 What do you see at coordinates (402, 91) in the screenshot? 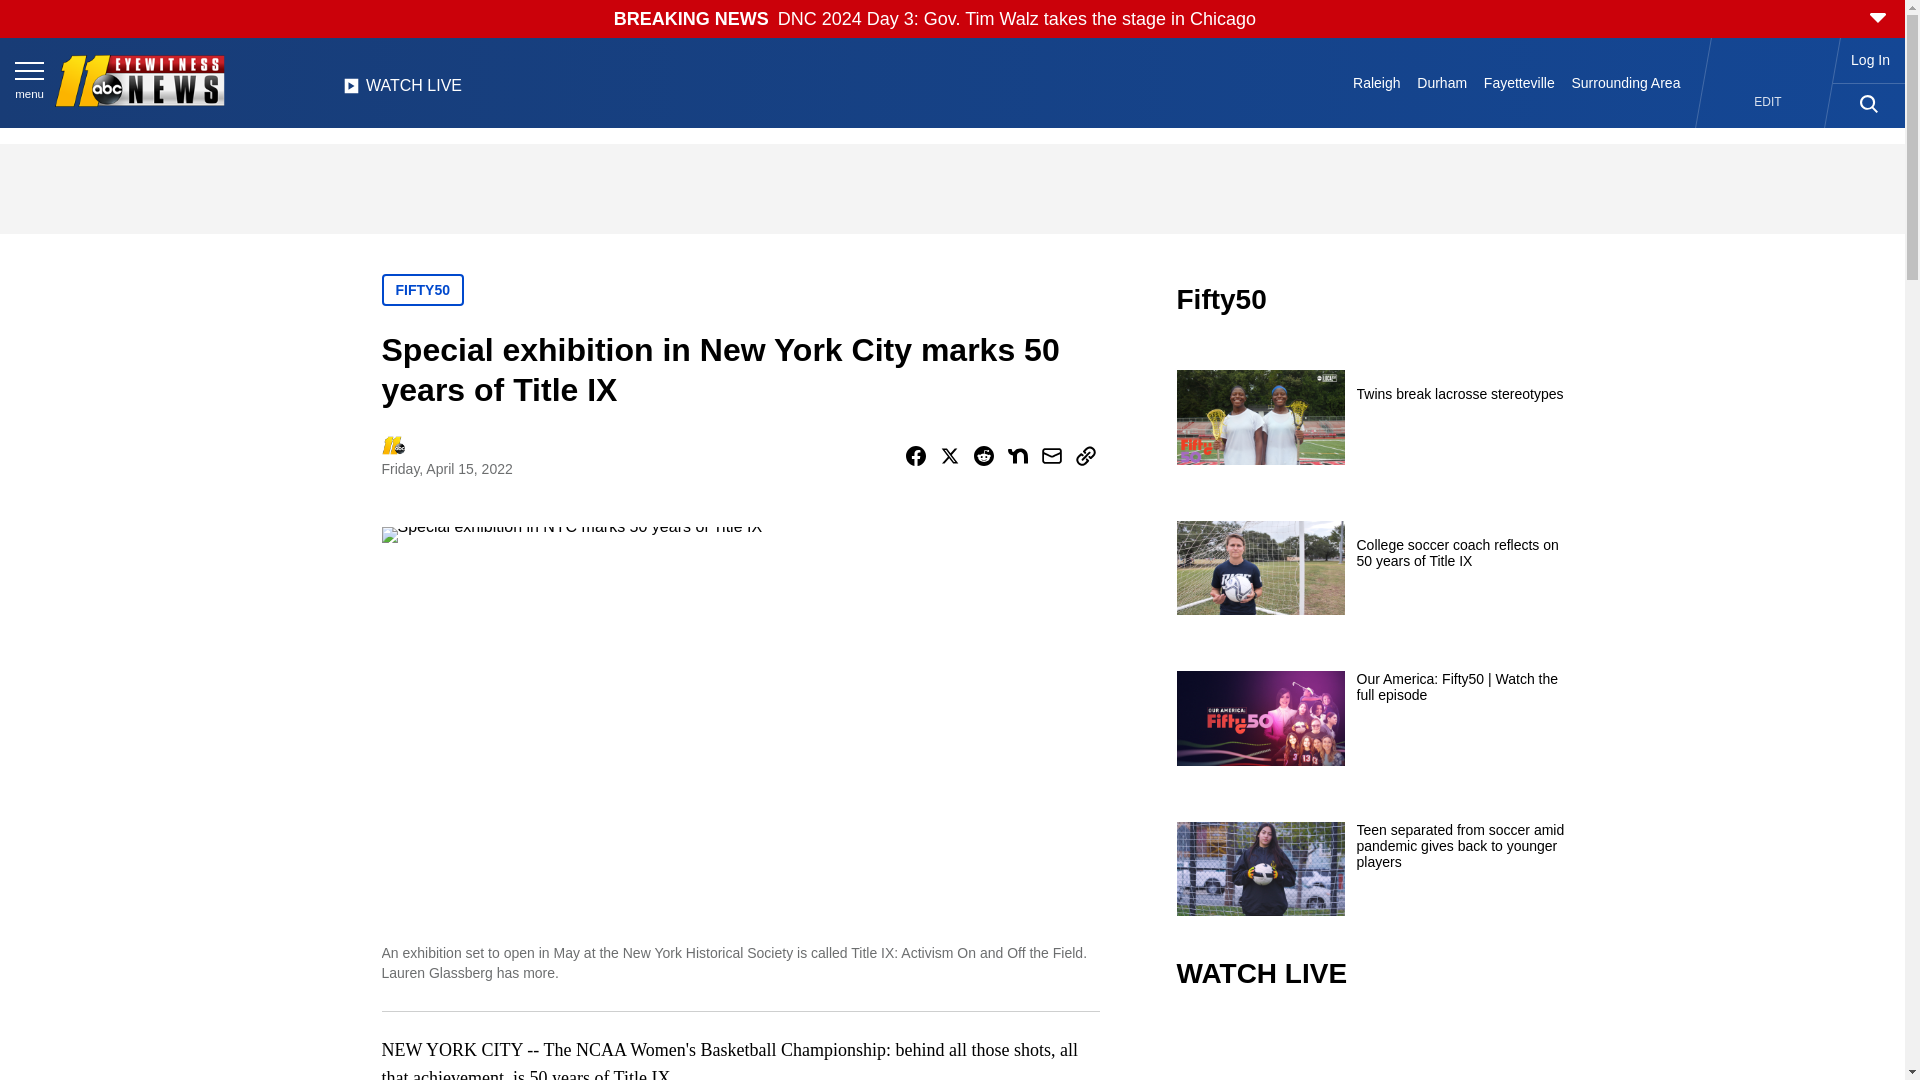
I see `WATCH LIVE` at bounding box center [402, 91].